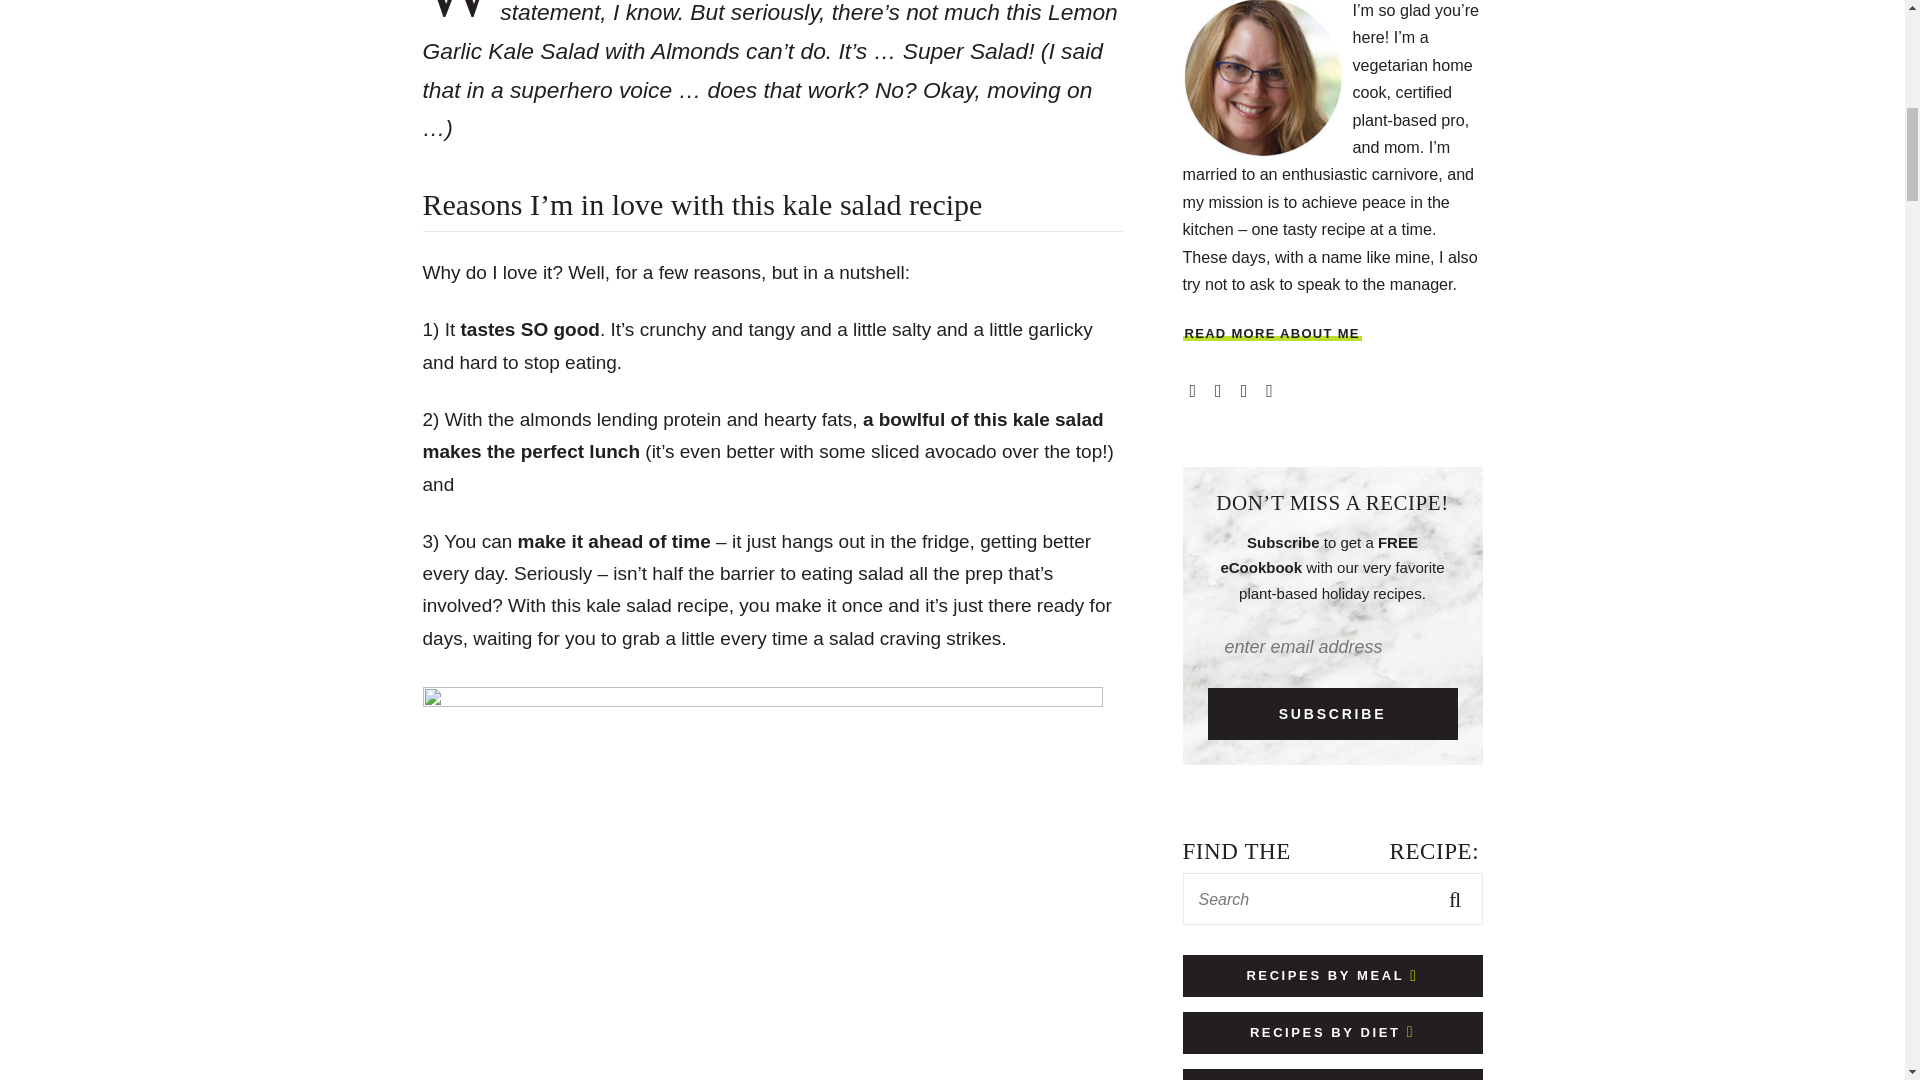 Image resolution: width=1920 pixels, height=1080 pixels. What do you see at coordinates (1332, 713) in the screenshot?
I see `Subscribe` at bounding box center [1332, 713].